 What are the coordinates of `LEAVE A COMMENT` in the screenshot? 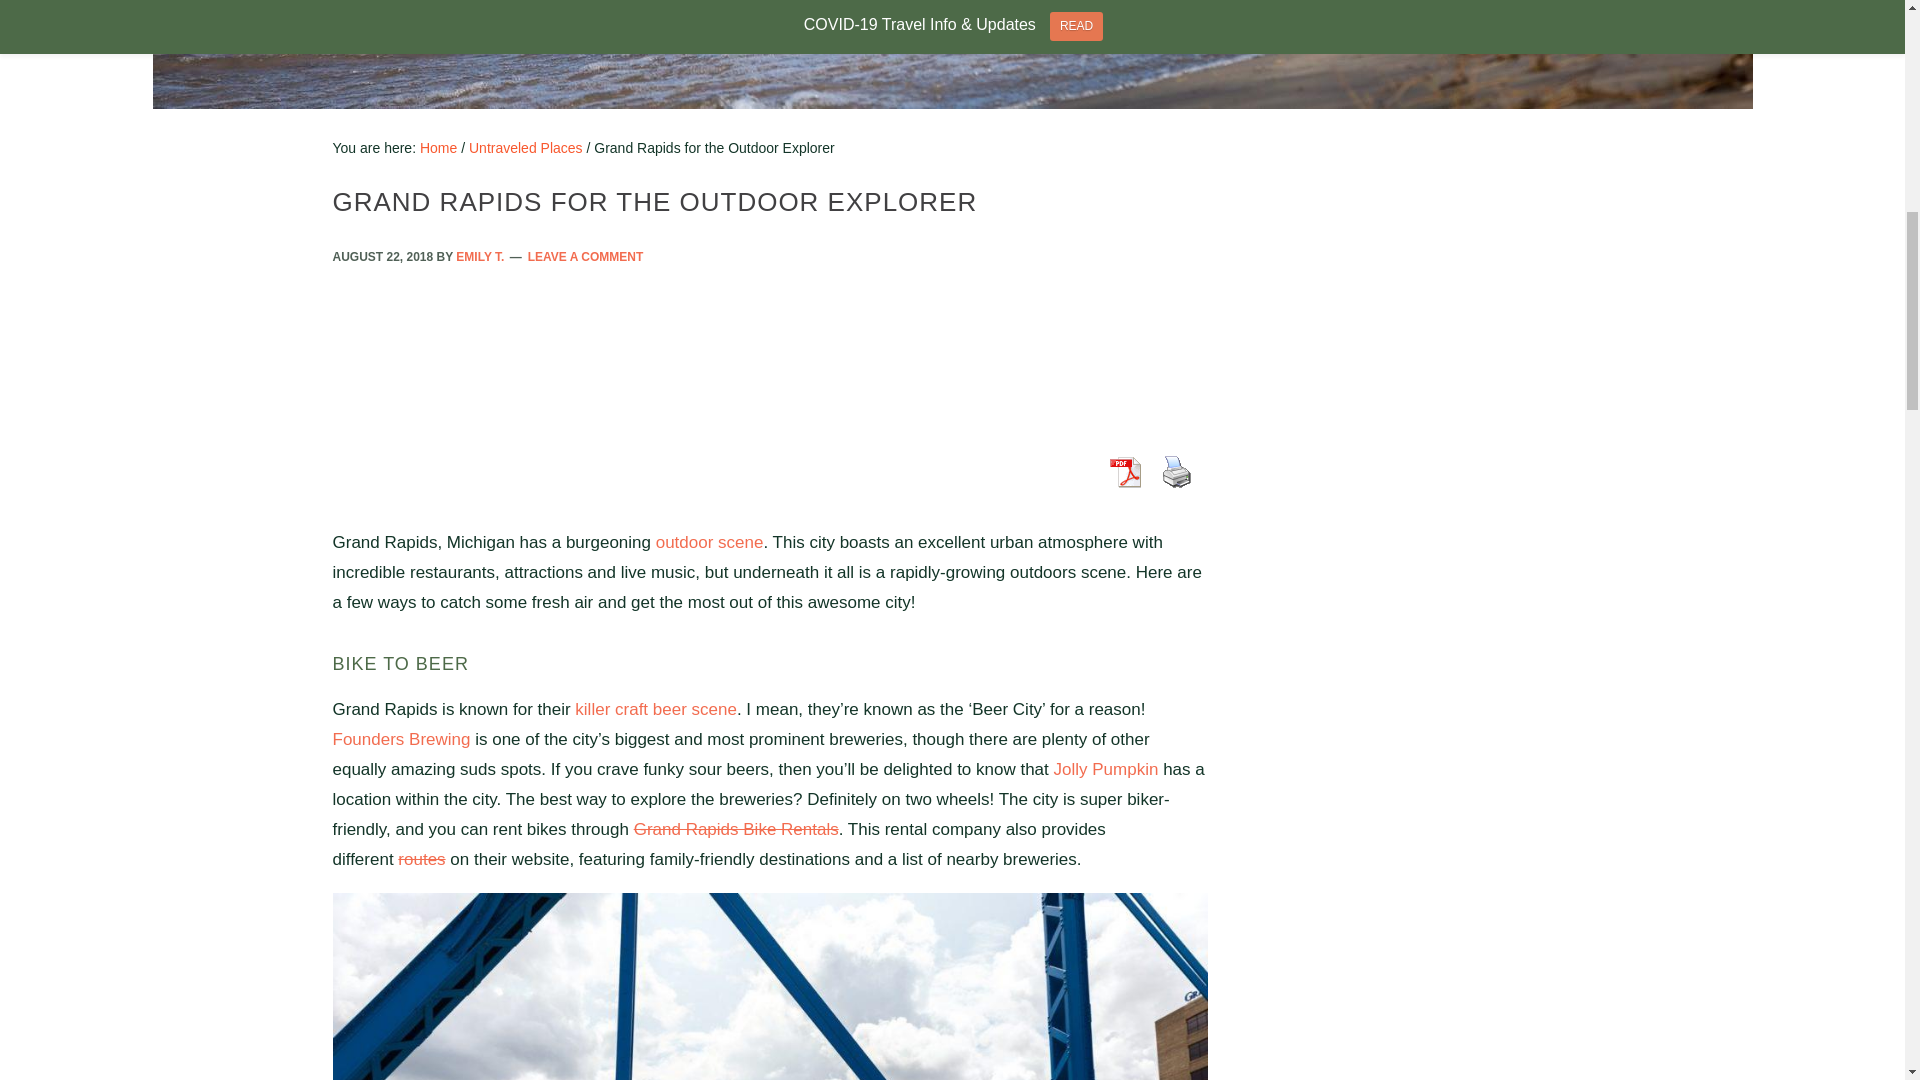 It's located at (586, 256).